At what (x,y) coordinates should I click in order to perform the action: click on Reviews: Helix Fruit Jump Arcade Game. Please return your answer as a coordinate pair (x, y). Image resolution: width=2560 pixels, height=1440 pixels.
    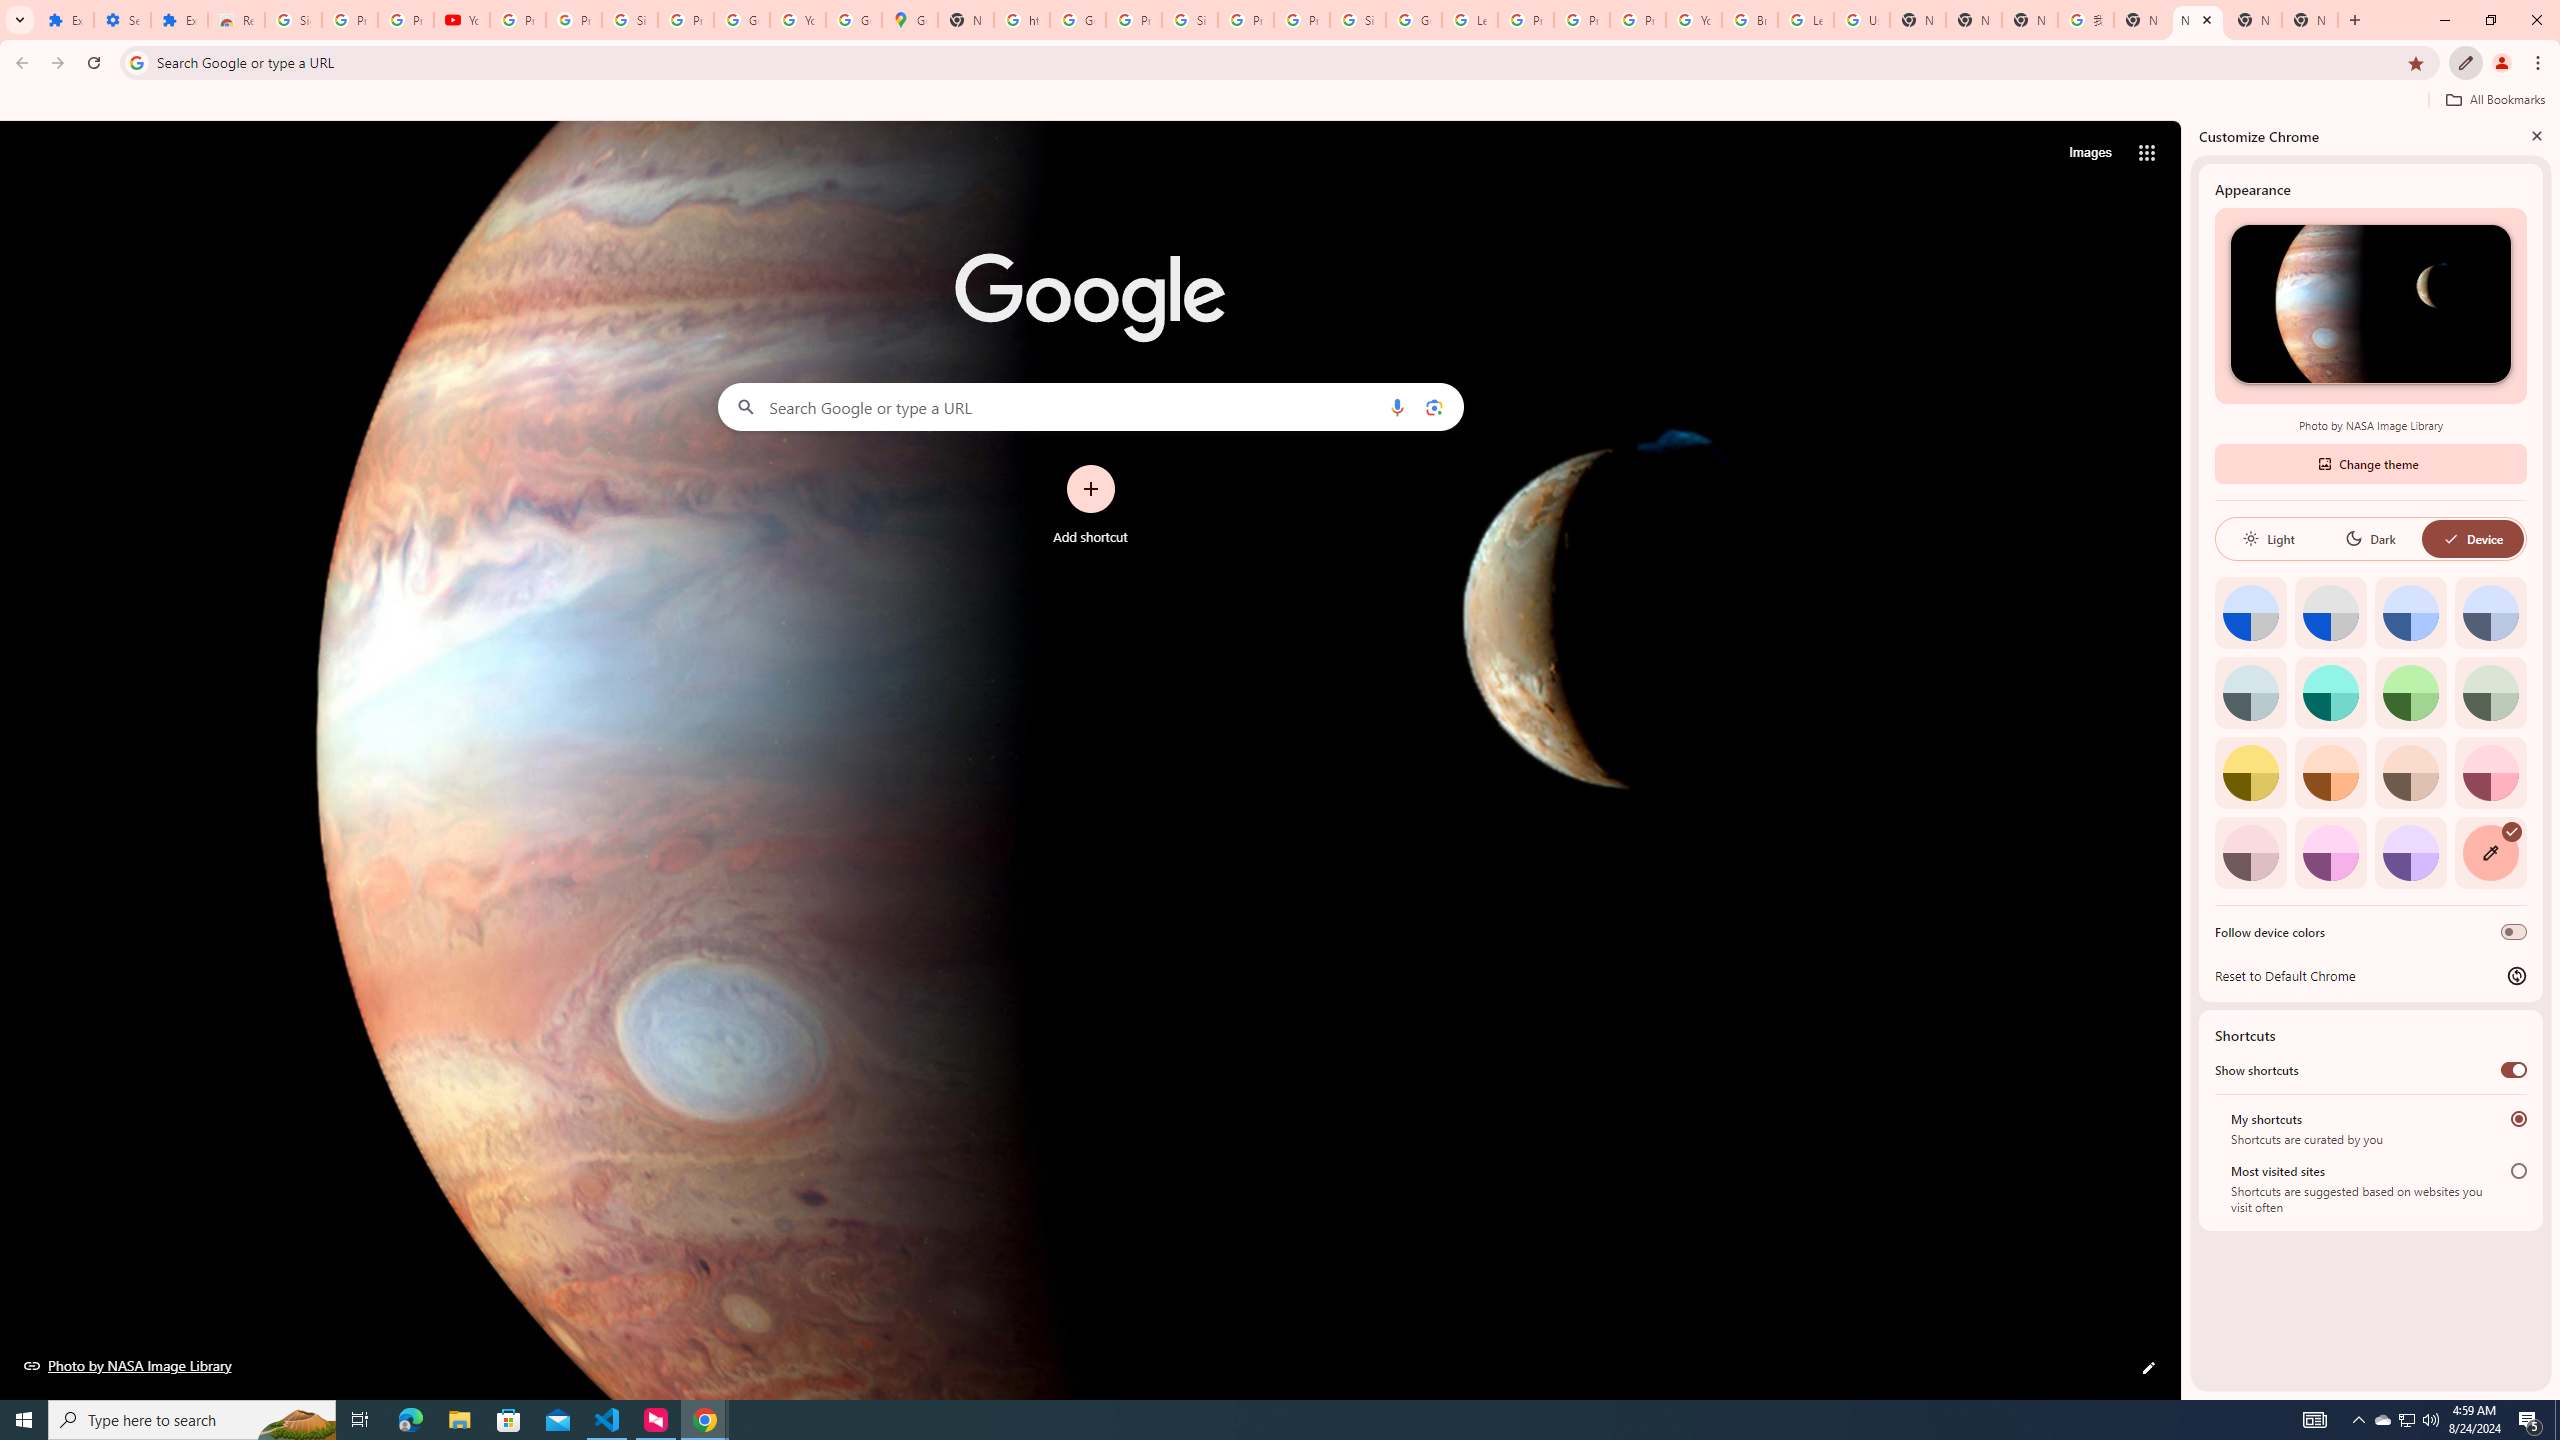
    Looking at the image, I should click on (236, 20).